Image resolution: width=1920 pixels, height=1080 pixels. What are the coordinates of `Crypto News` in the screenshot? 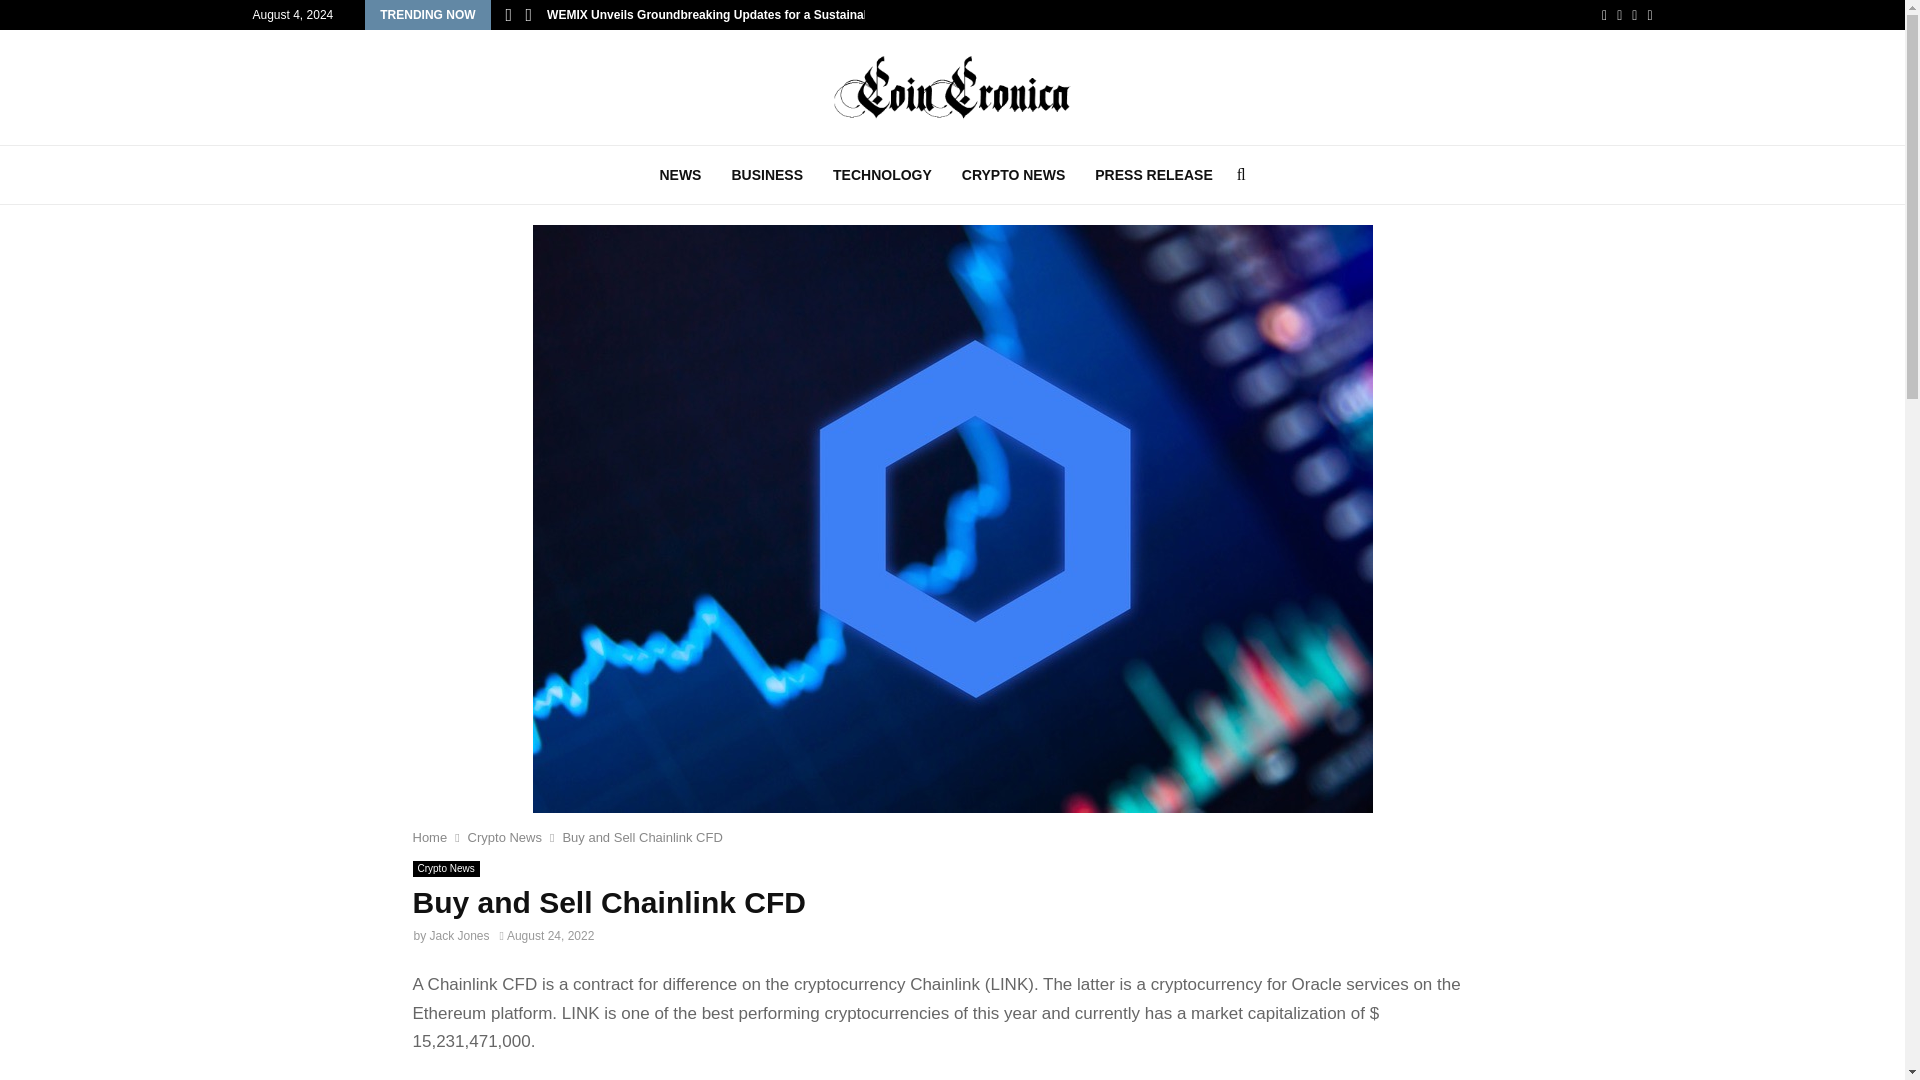 It's located at (504, 837).